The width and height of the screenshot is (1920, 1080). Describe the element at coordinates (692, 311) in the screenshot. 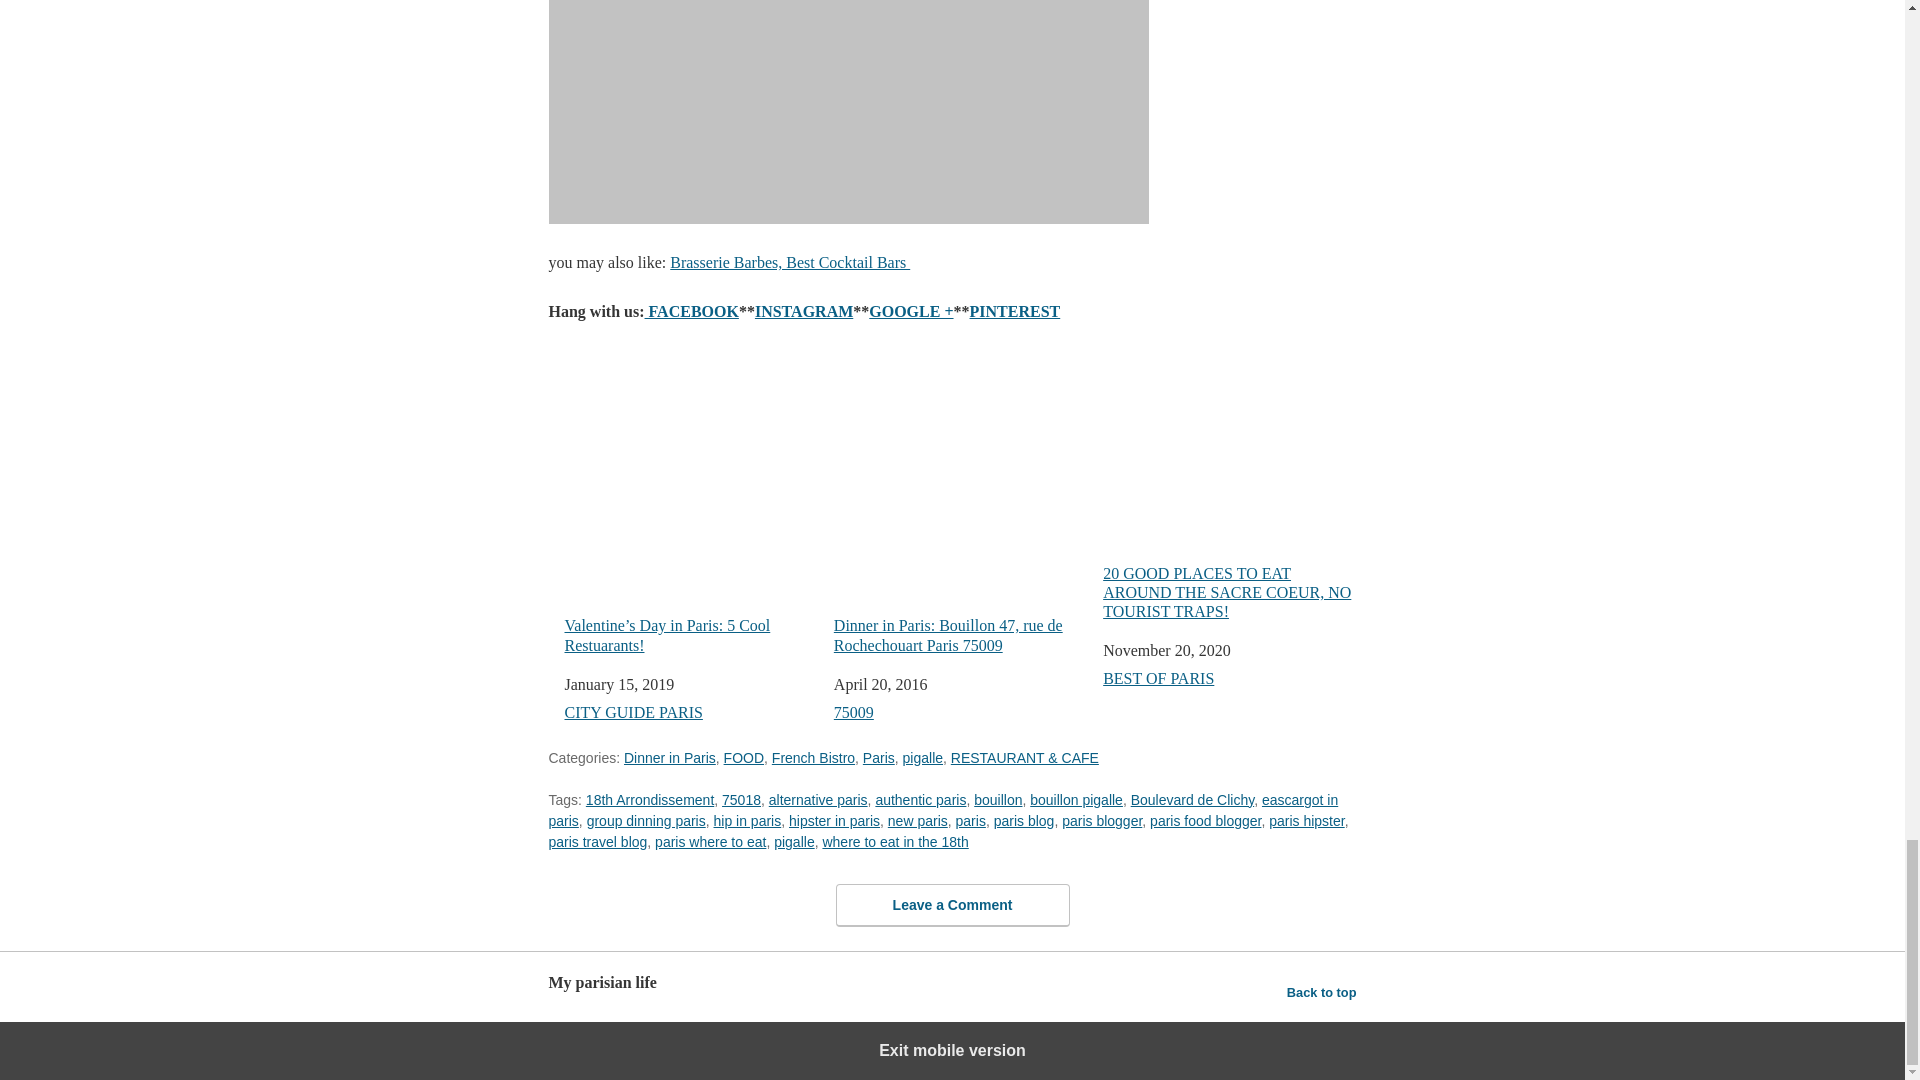

I see ` FACEBOOK` at that location.